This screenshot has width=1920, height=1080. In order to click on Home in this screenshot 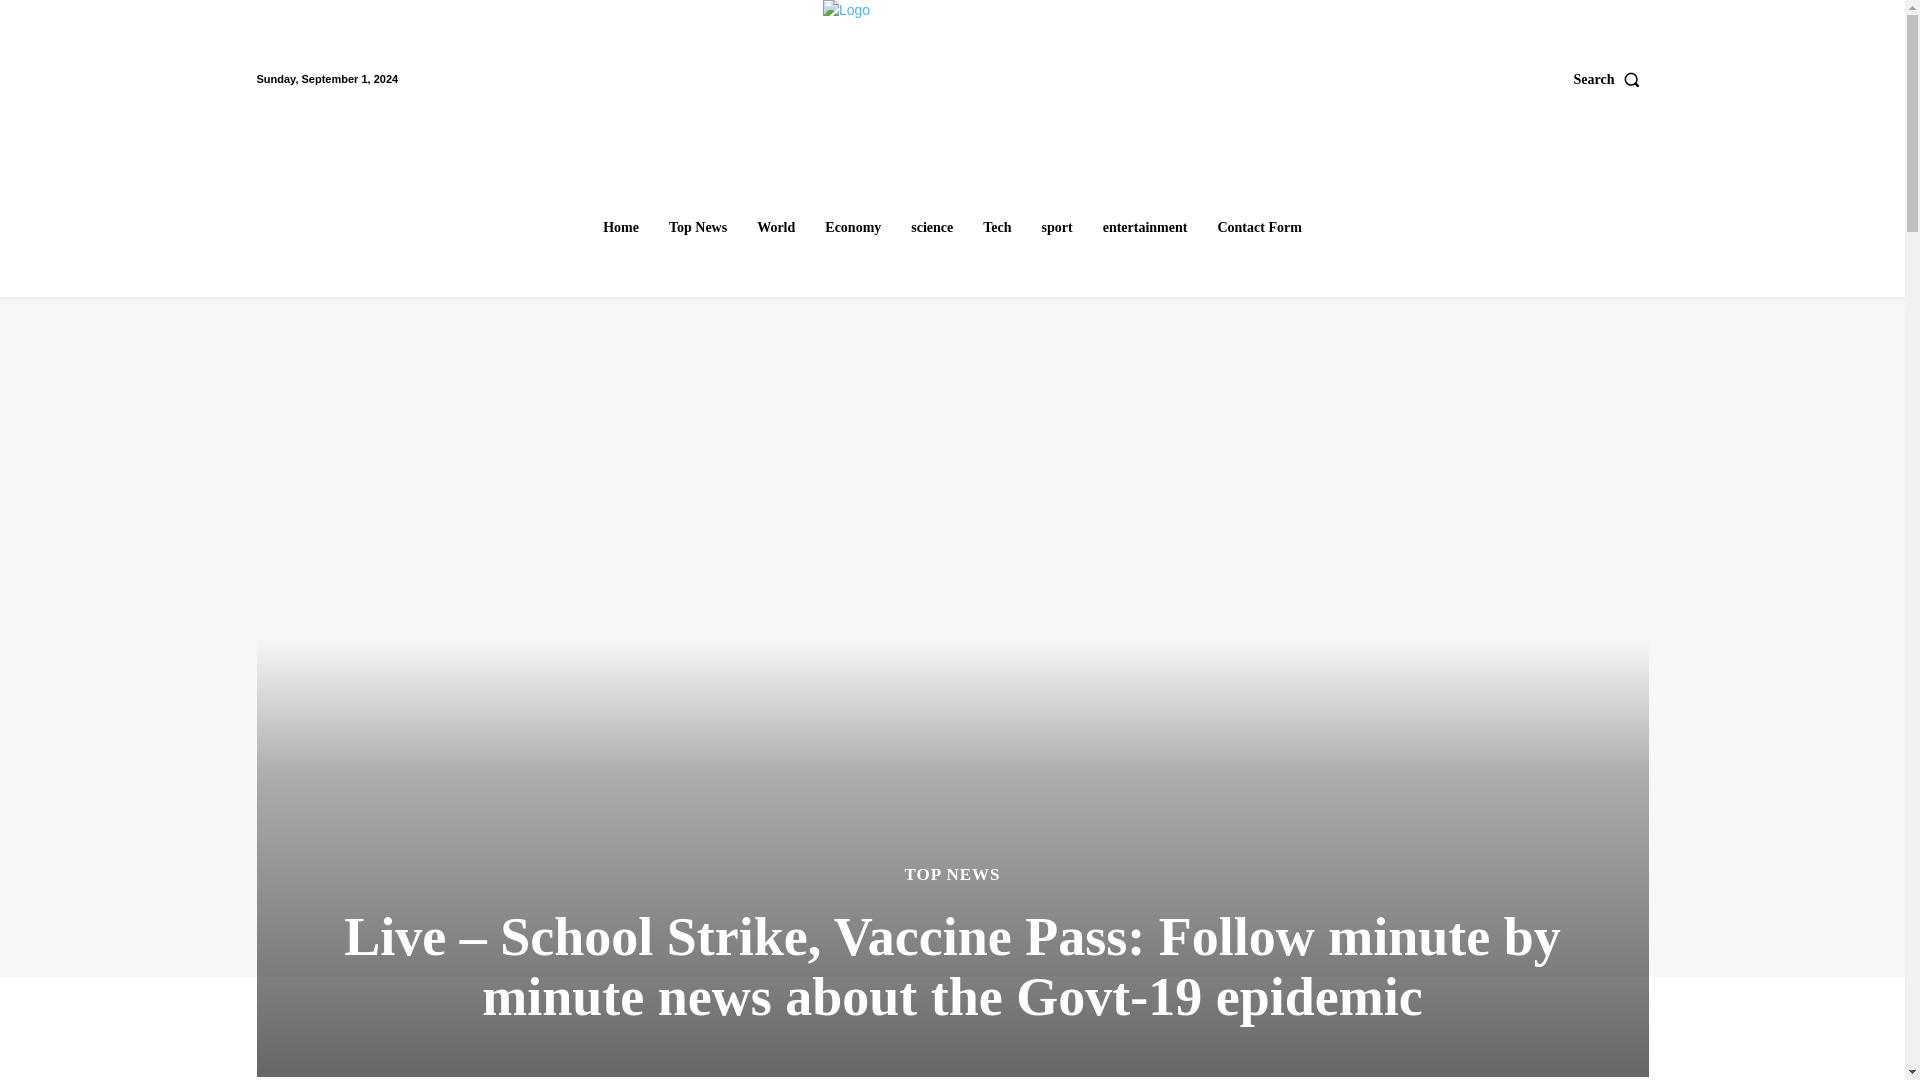, I will do `click(620, 228)`.